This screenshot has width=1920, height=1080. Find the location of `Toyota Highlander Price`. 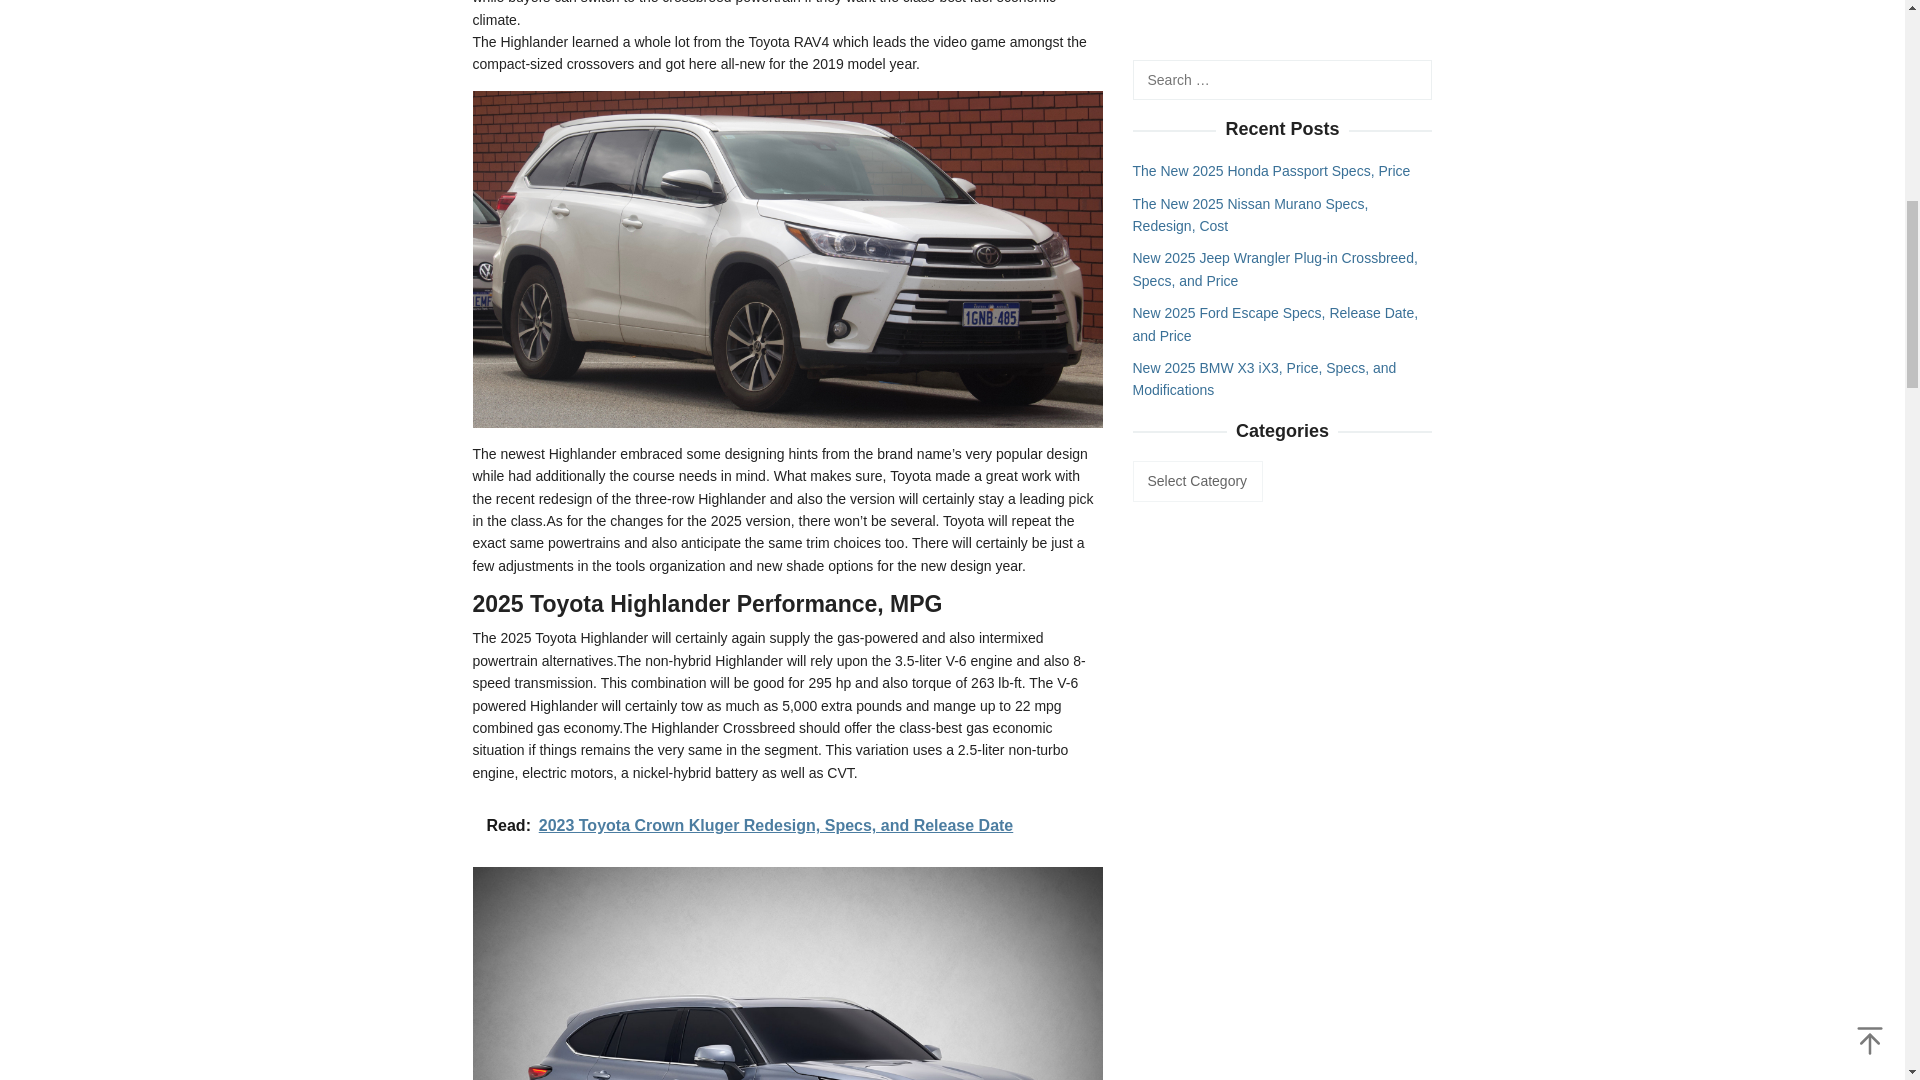

Toyota Highlander Price is located at coordinates (787, 258).